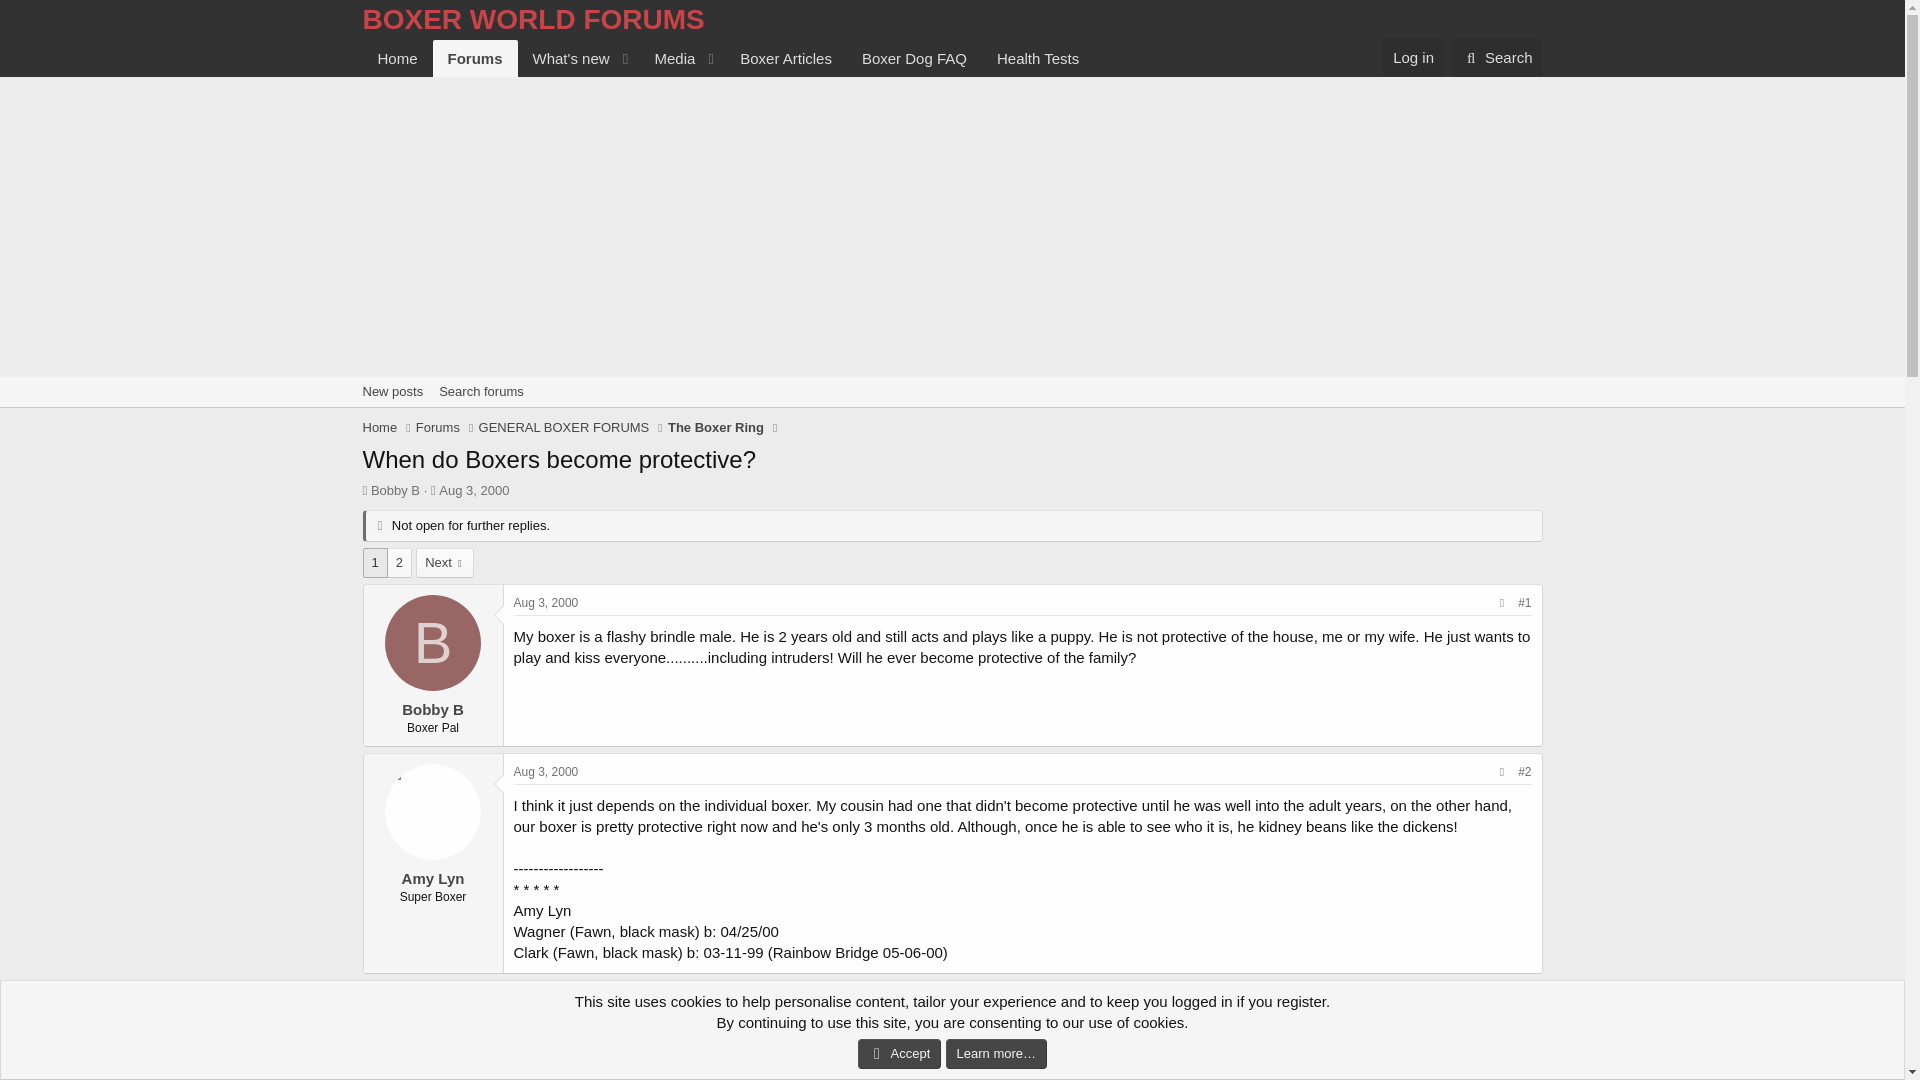 The width and height of the screenshot is (1920, 1080). What do you see at coordinates (716, 428) in the screenshot?
I see `The Boxer Ring` at bounding box center [716, 428].